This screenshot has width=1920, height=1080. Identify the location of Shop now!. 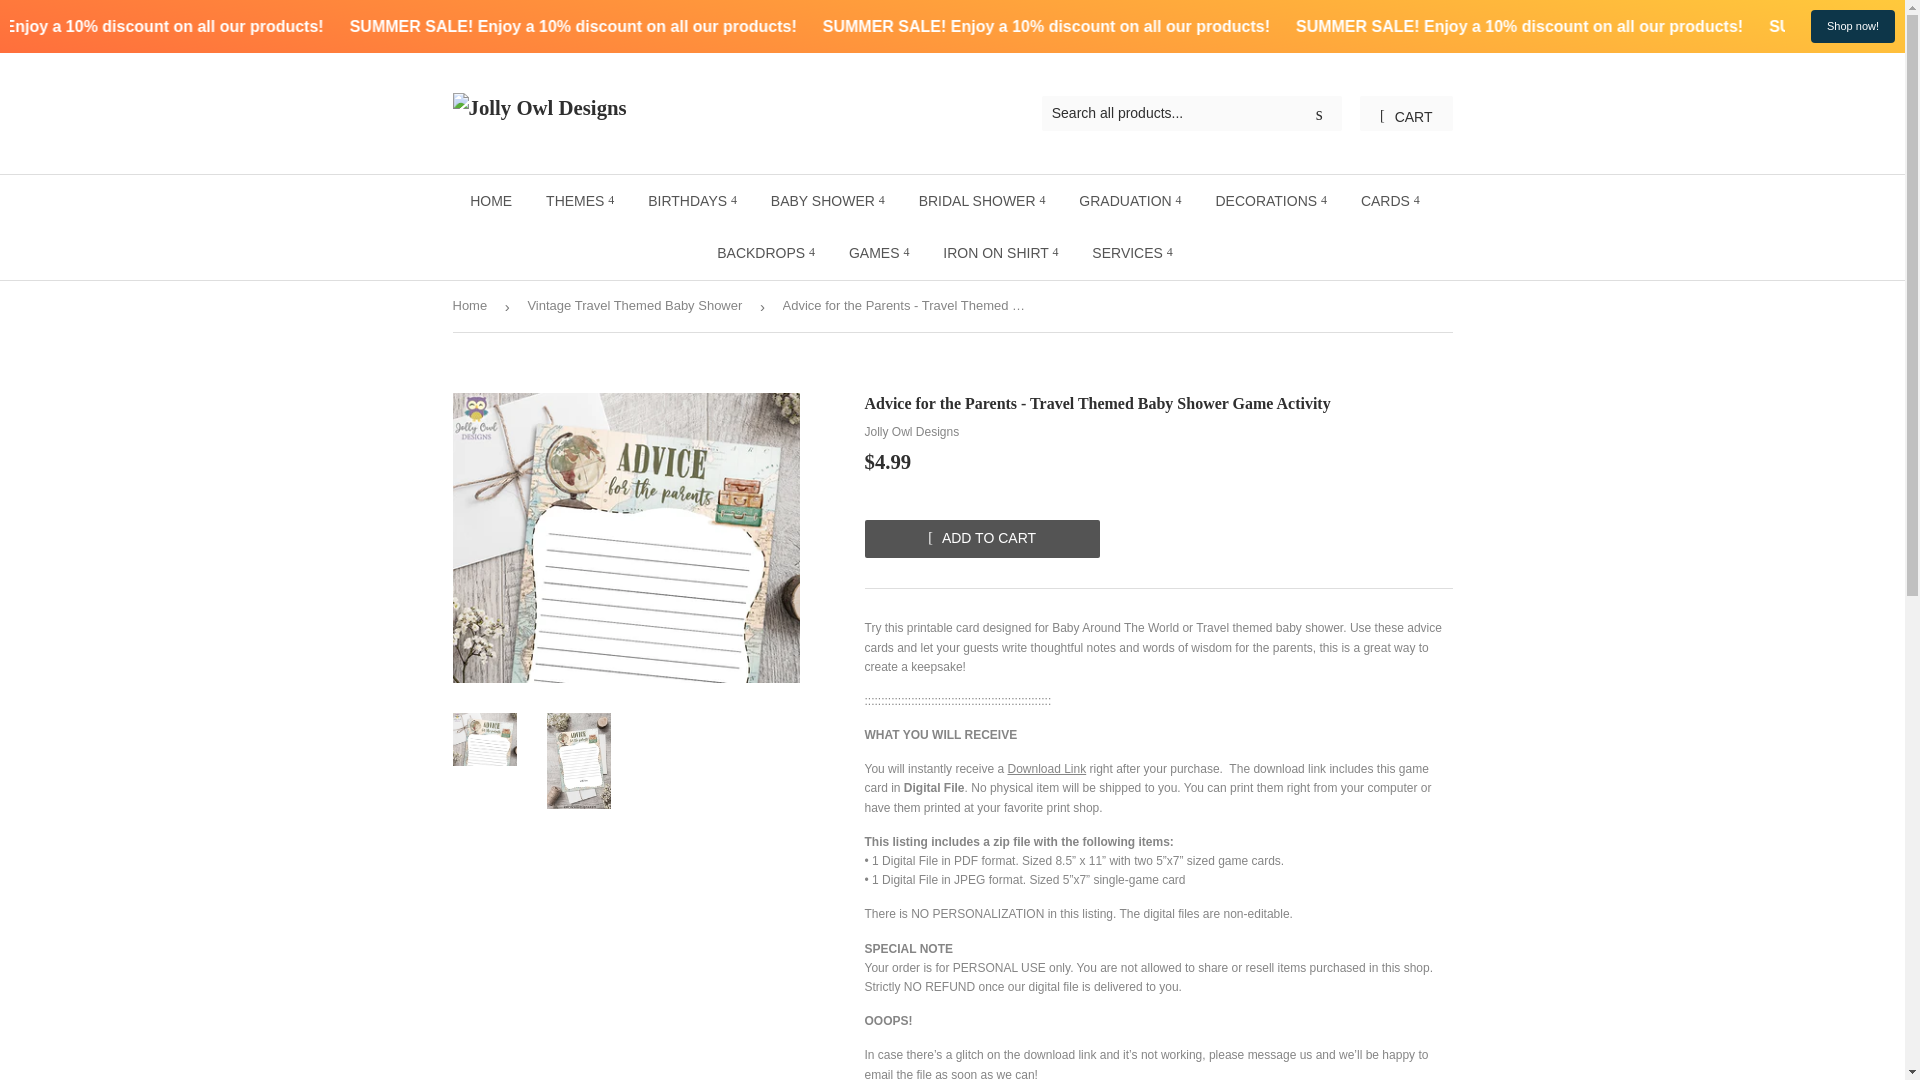
(1852, 26).